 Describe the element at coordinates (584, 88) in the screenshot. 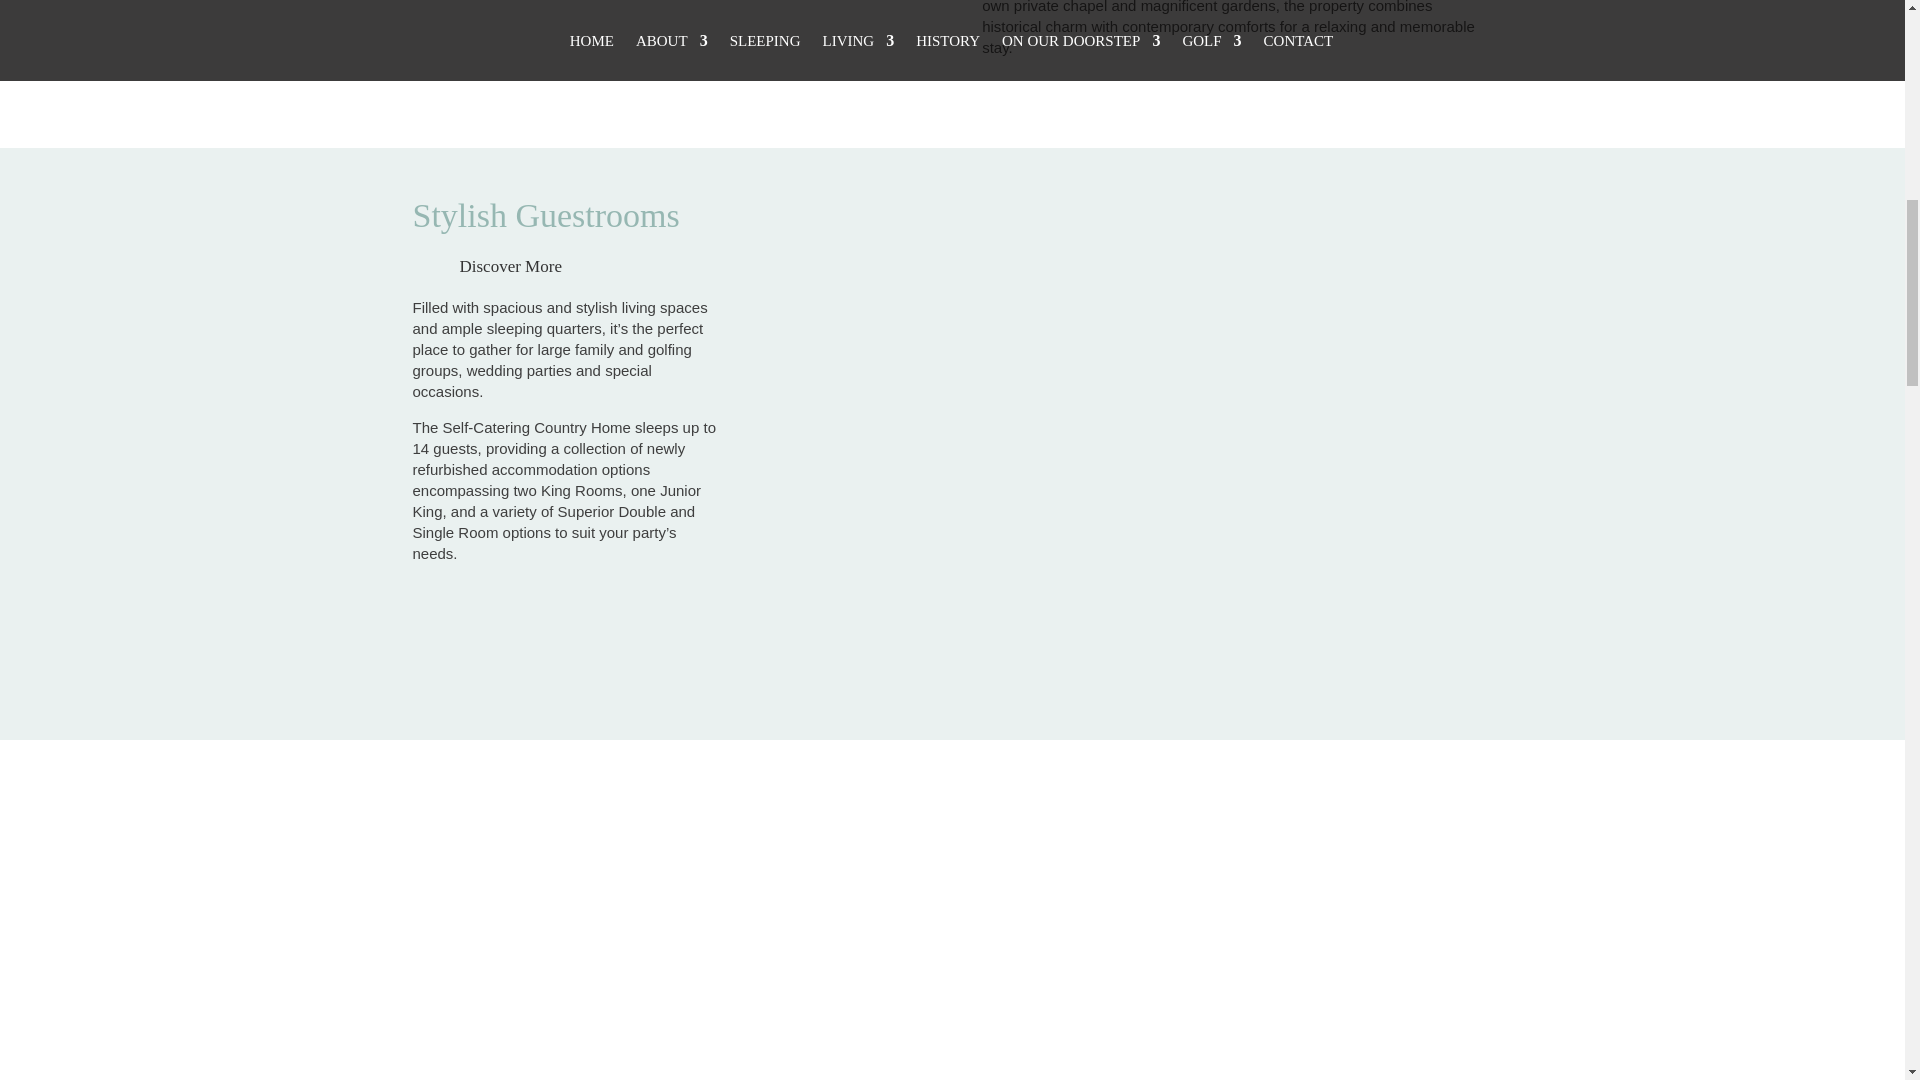

I see `Kenmare-House---00036` at that location.